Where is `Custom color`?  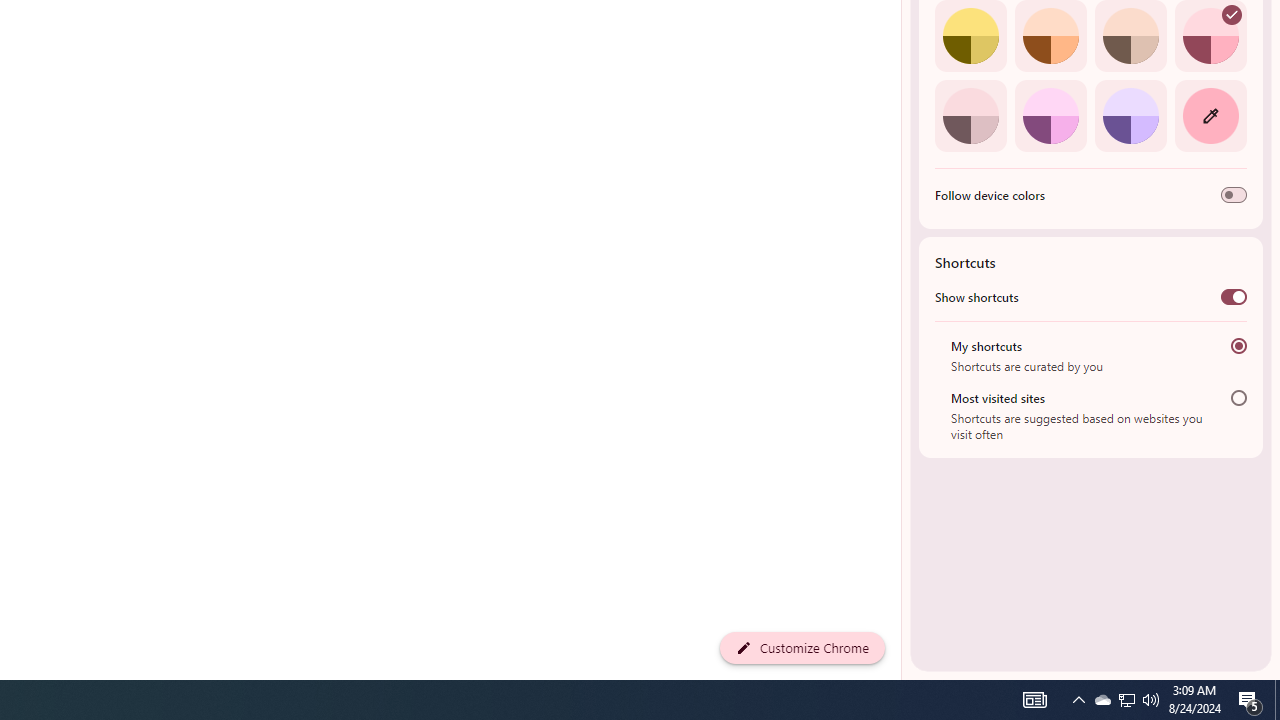
Custom color is located at coordinates (1210, 115).